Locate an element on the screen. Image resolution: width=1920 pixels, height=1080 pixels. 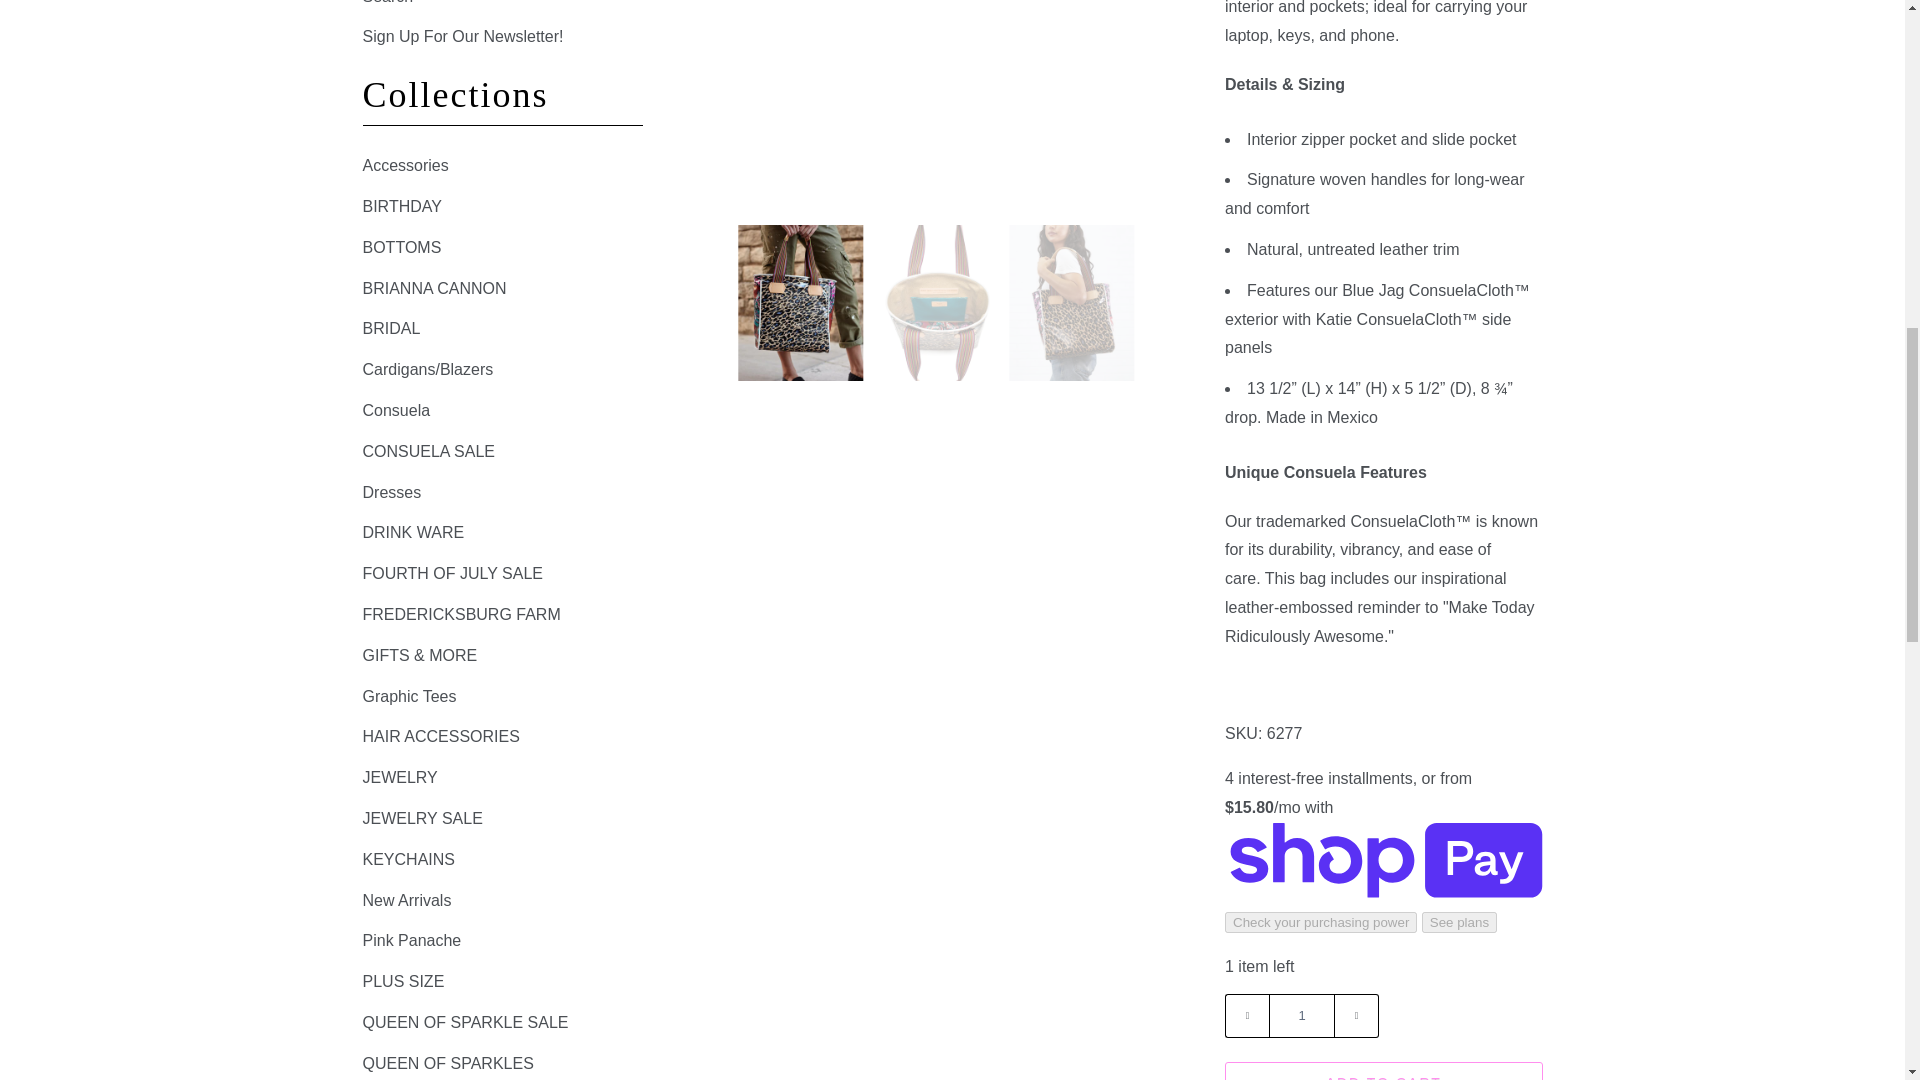
DRINK WARE is located at coordinates (413, 532).